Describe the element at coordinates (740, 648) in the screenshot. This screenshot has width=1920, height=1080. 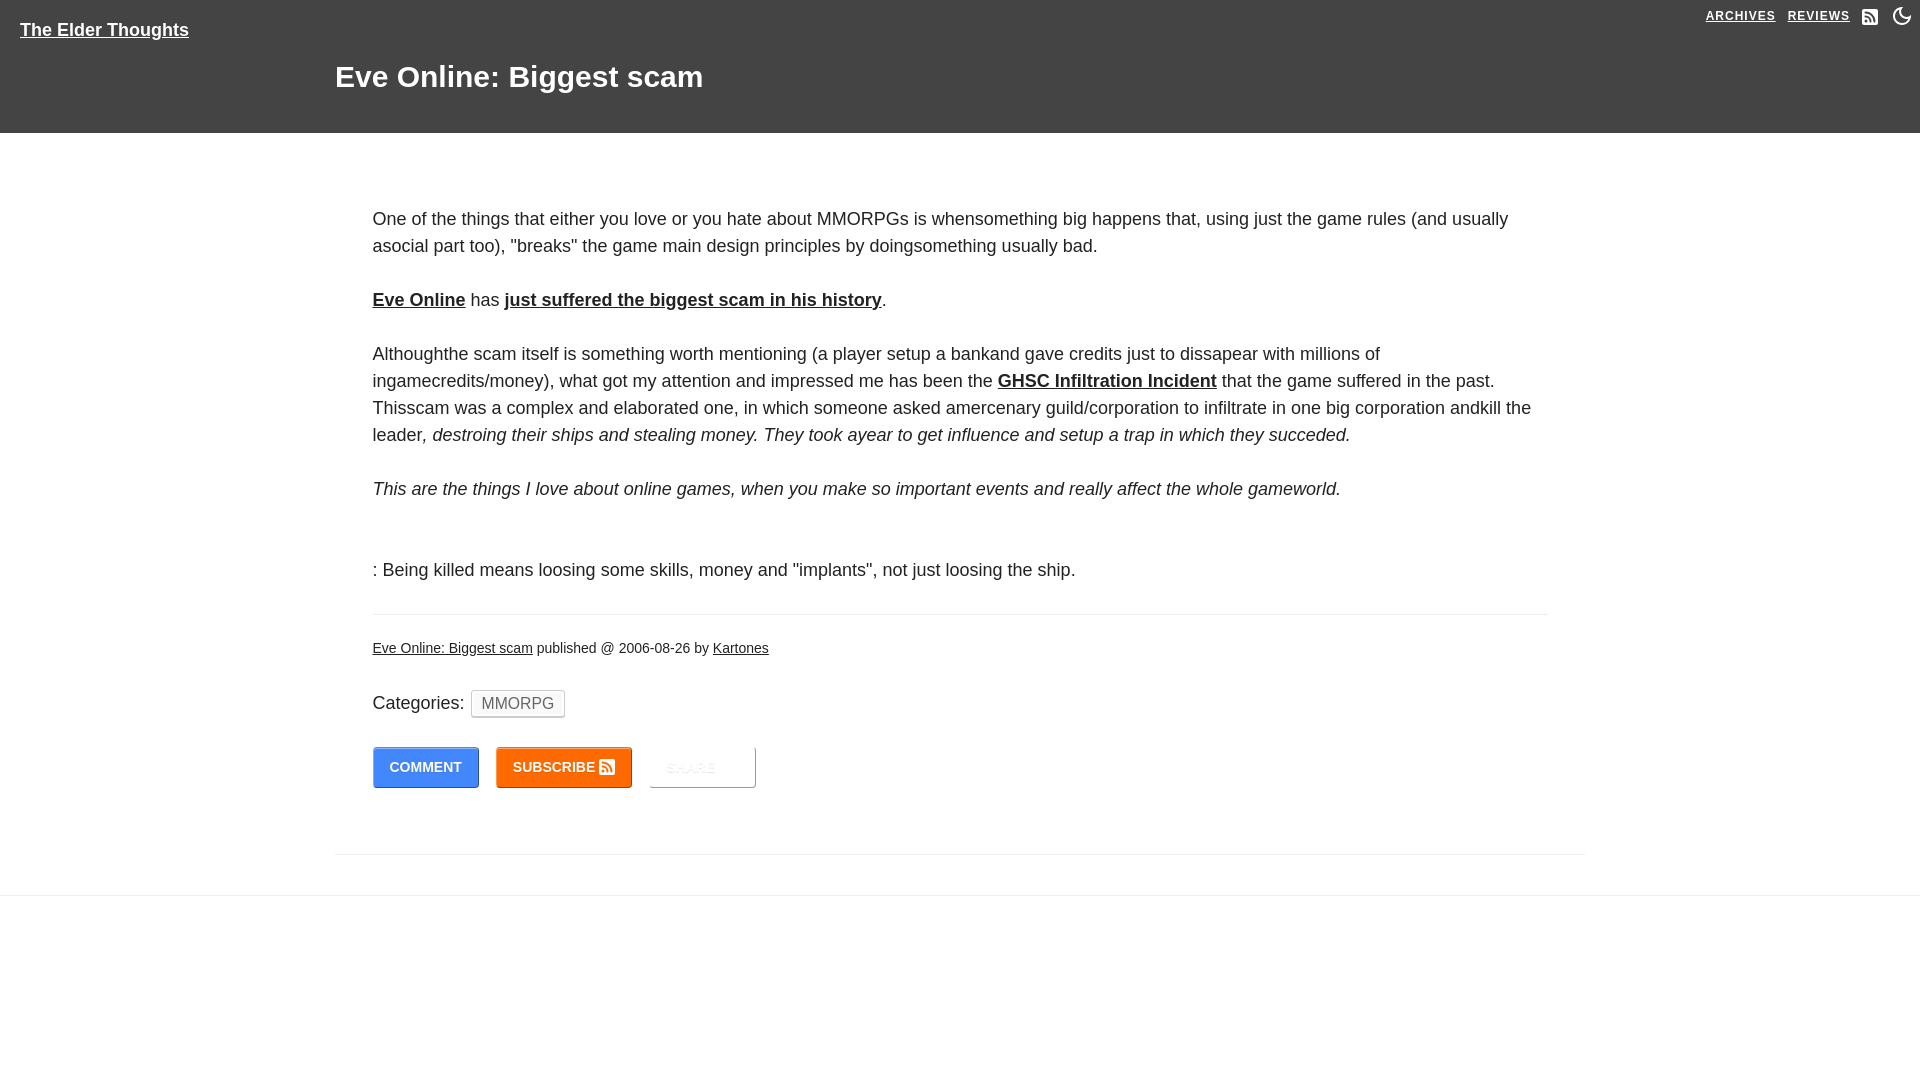
I see `Kartones` at that location.